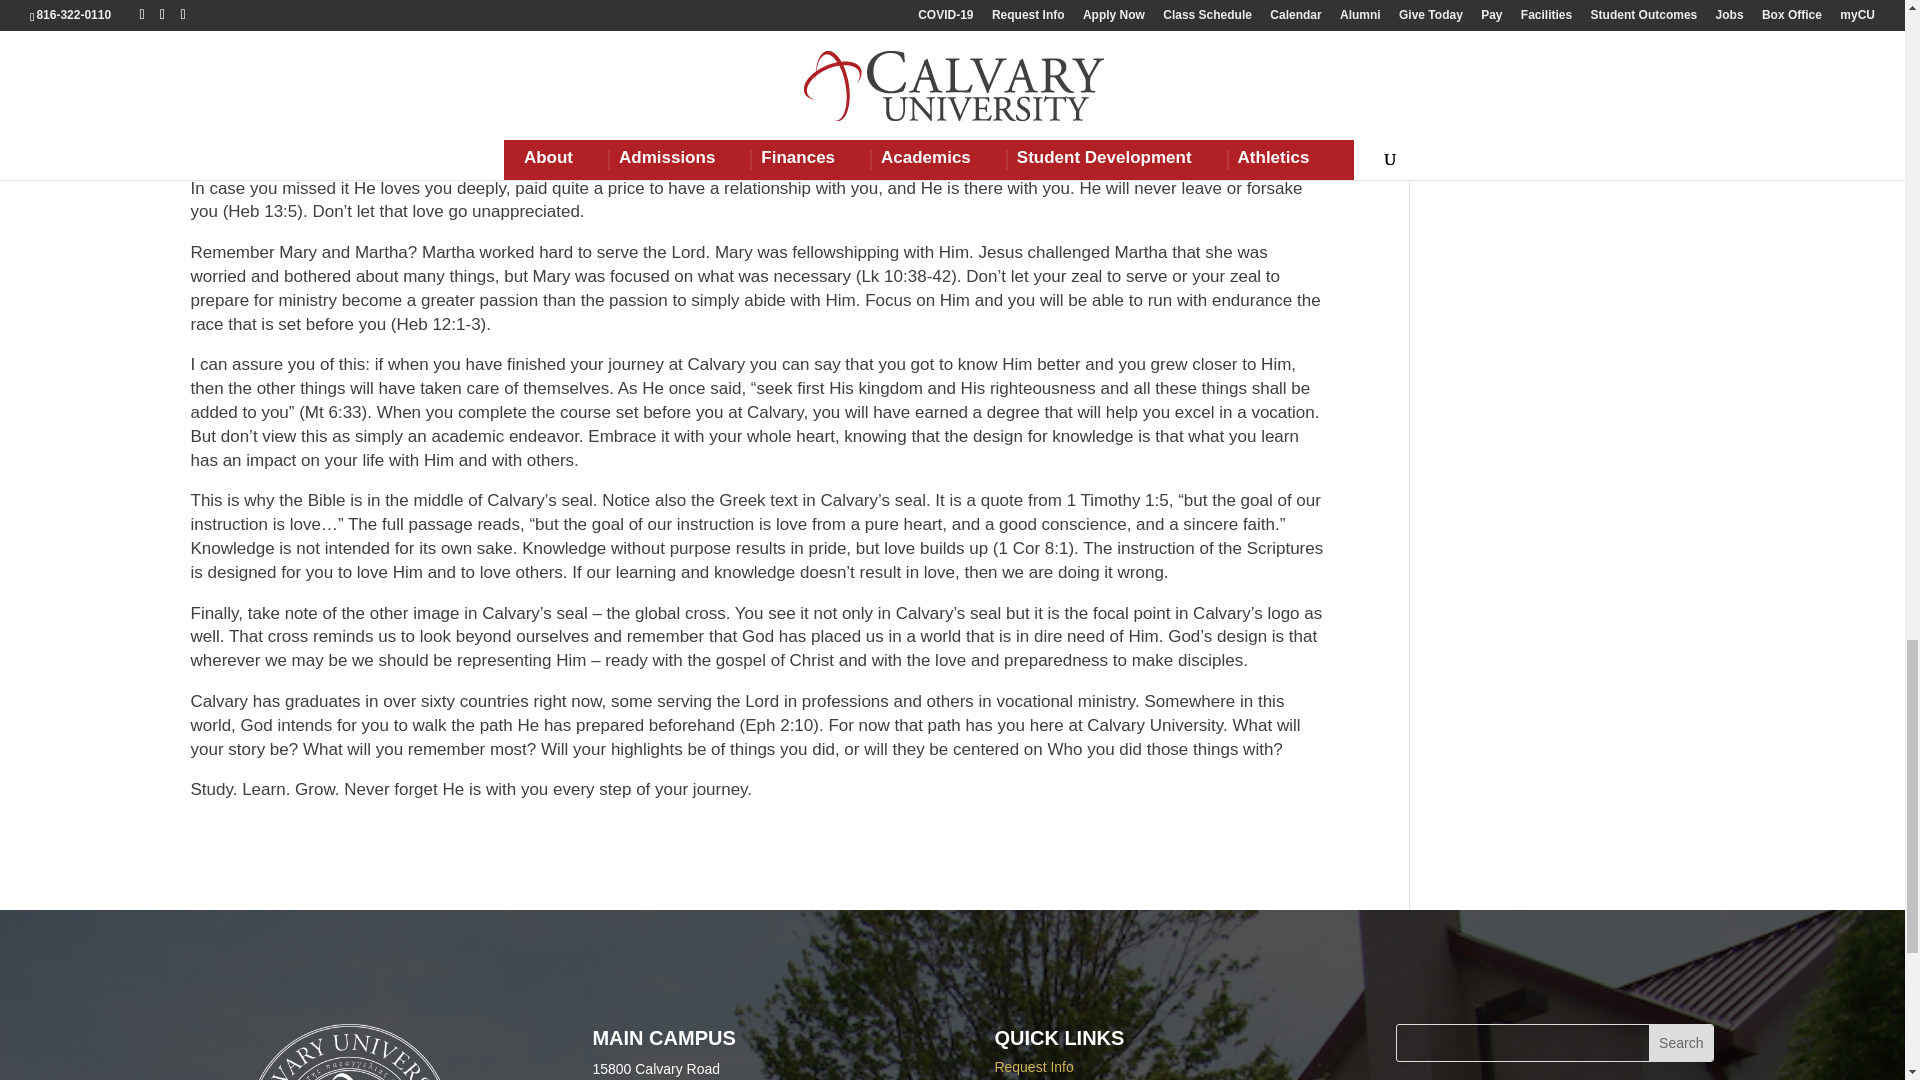 The image size is (1920, 1080). I want to click on CU-Seal white, so click(349, 1052).